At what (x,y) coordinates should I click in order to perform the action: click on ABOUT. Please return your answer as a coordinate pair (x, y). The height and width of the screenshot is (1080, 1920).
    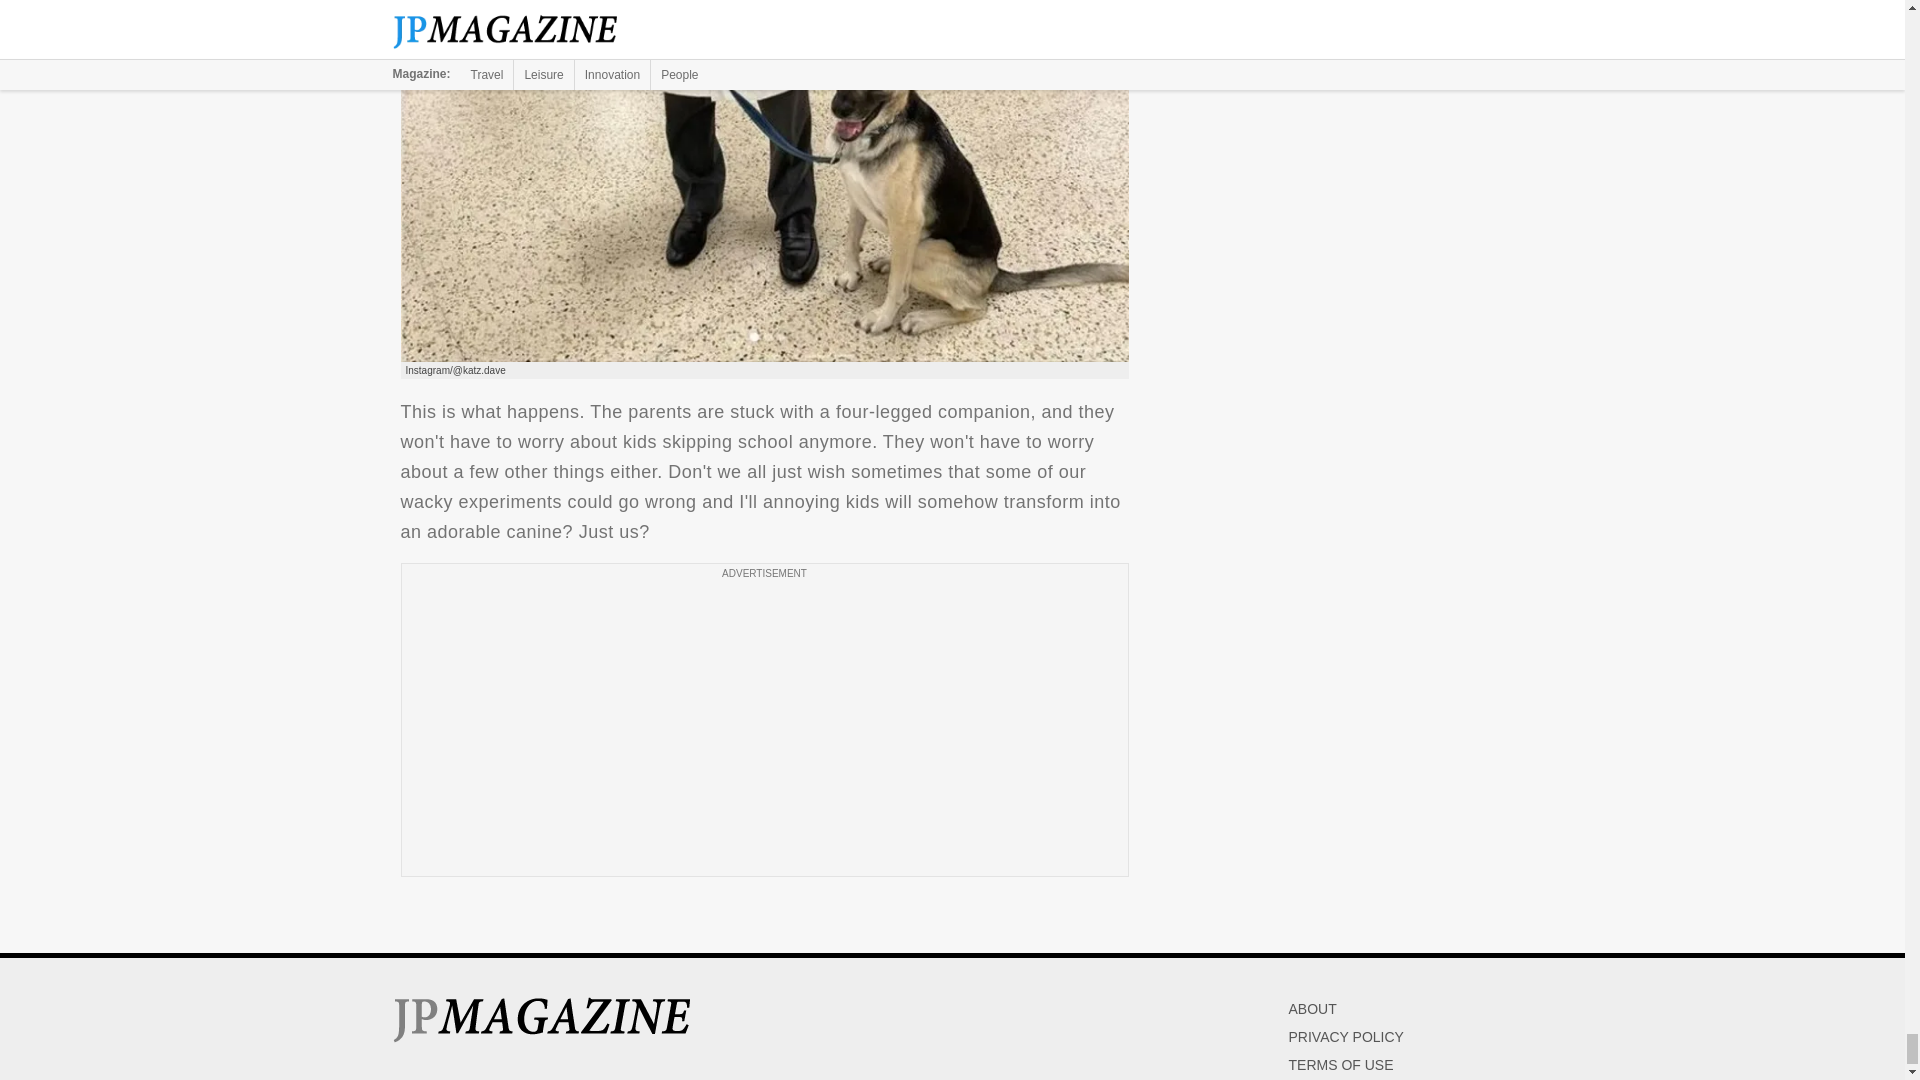
    Looking at the image, I should click on (1312, 1009).